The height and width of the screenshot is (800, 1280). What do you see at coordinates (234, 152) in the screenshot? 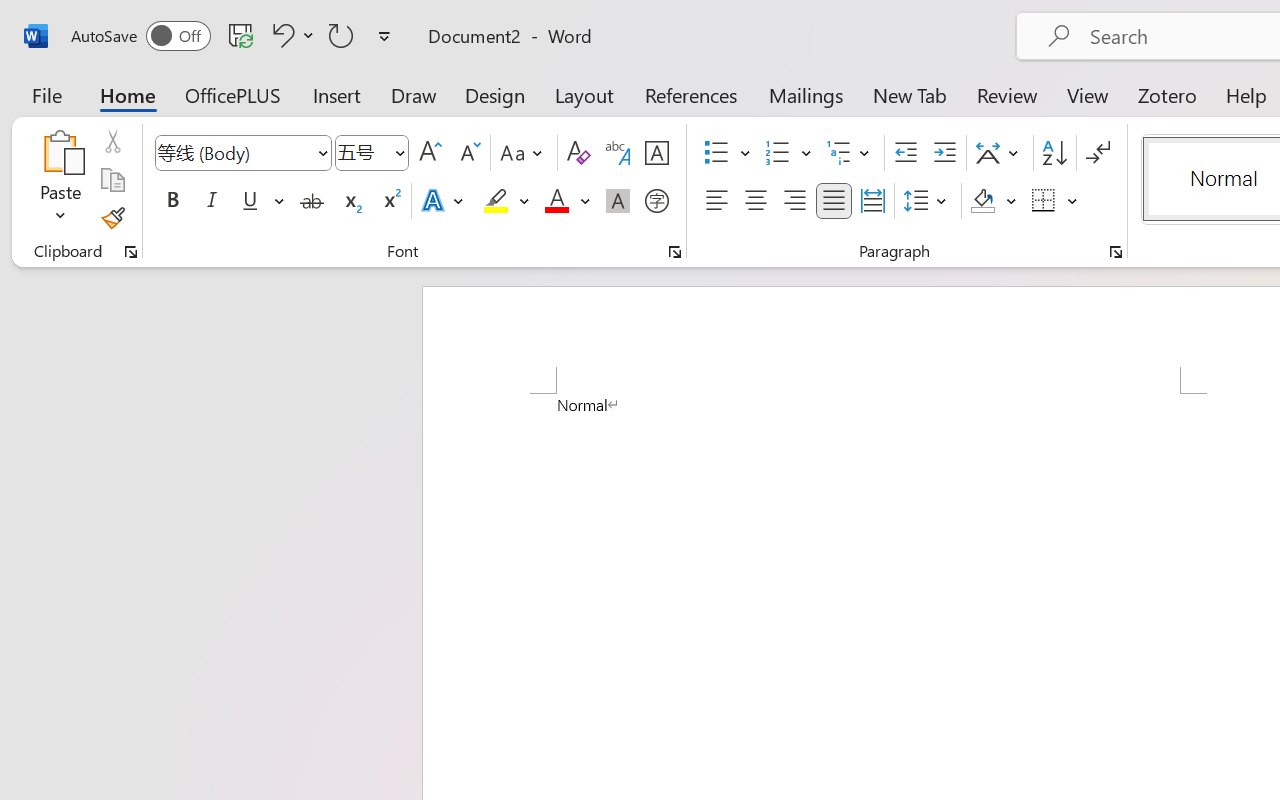
I see `Font` at bounding box center [234, 152].